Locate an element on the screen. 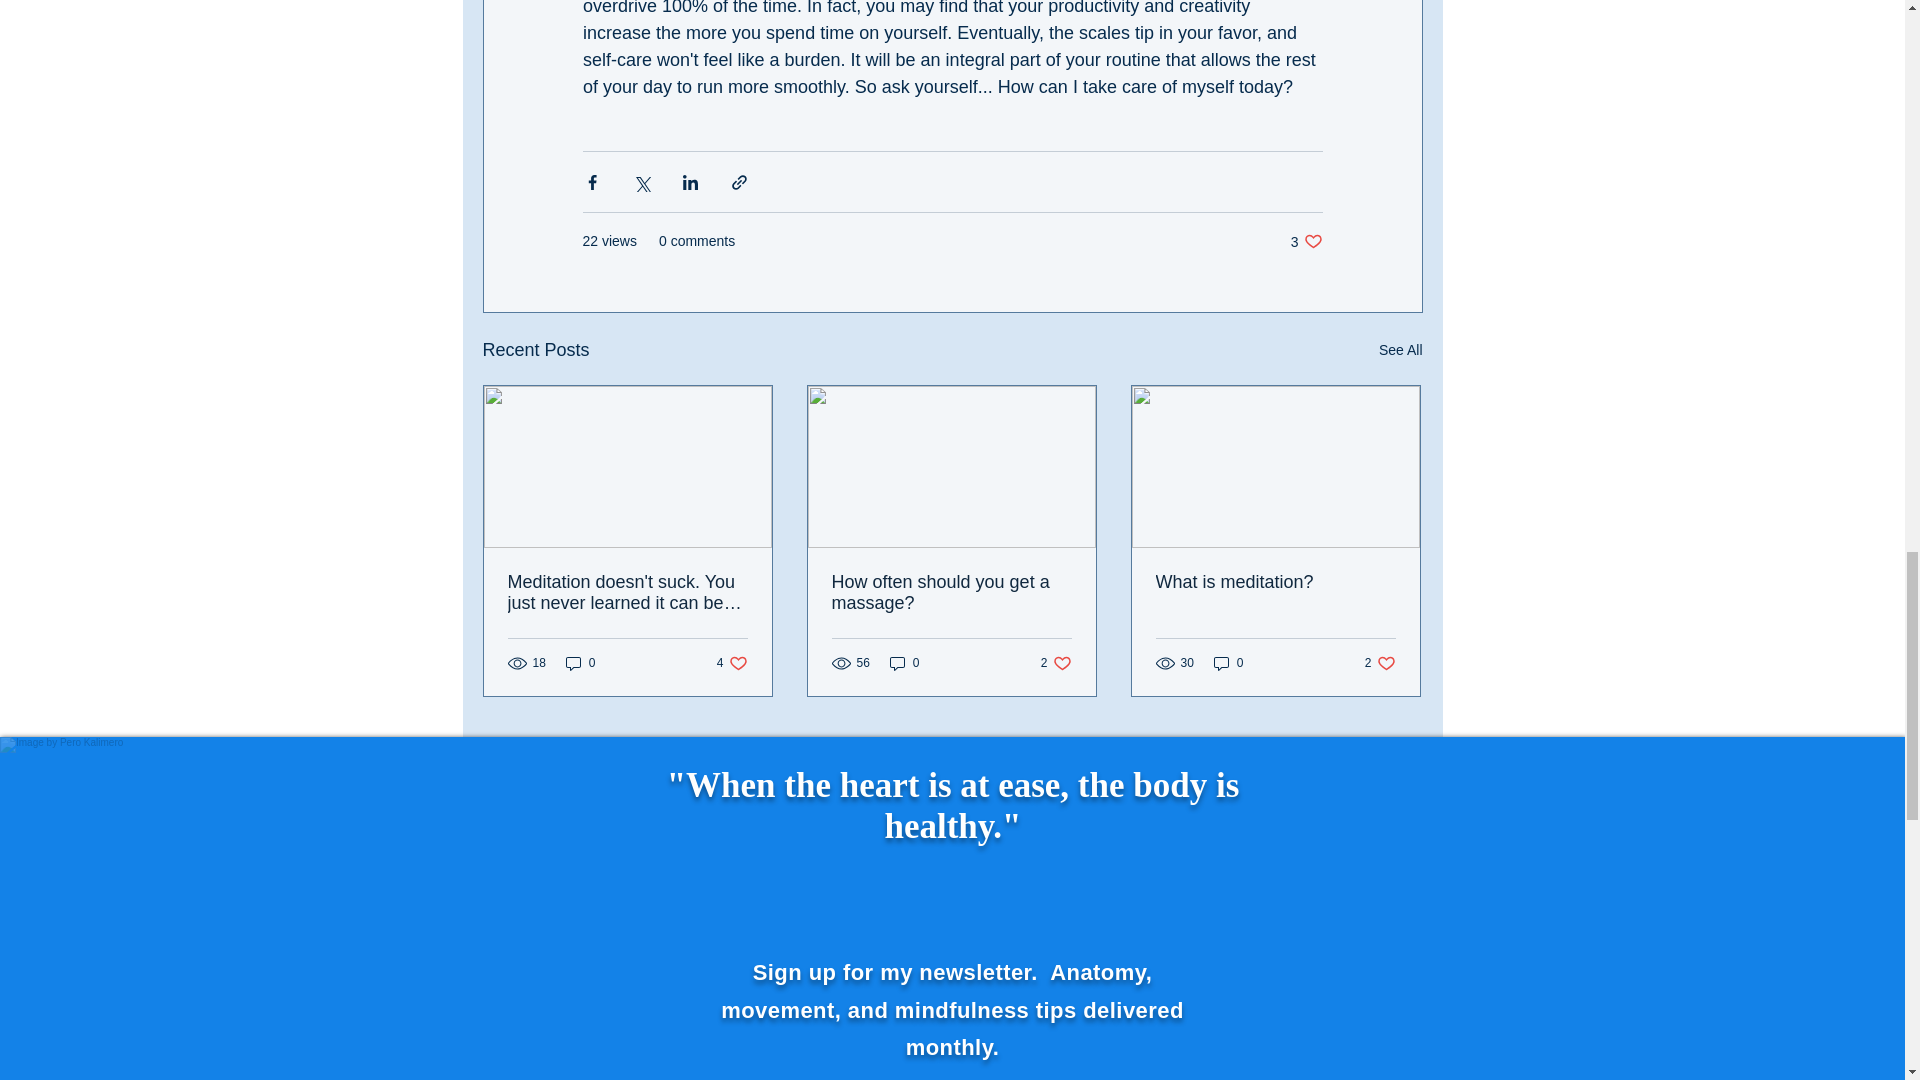  How often should you get a massage? is located at coordinates (1380, 663).